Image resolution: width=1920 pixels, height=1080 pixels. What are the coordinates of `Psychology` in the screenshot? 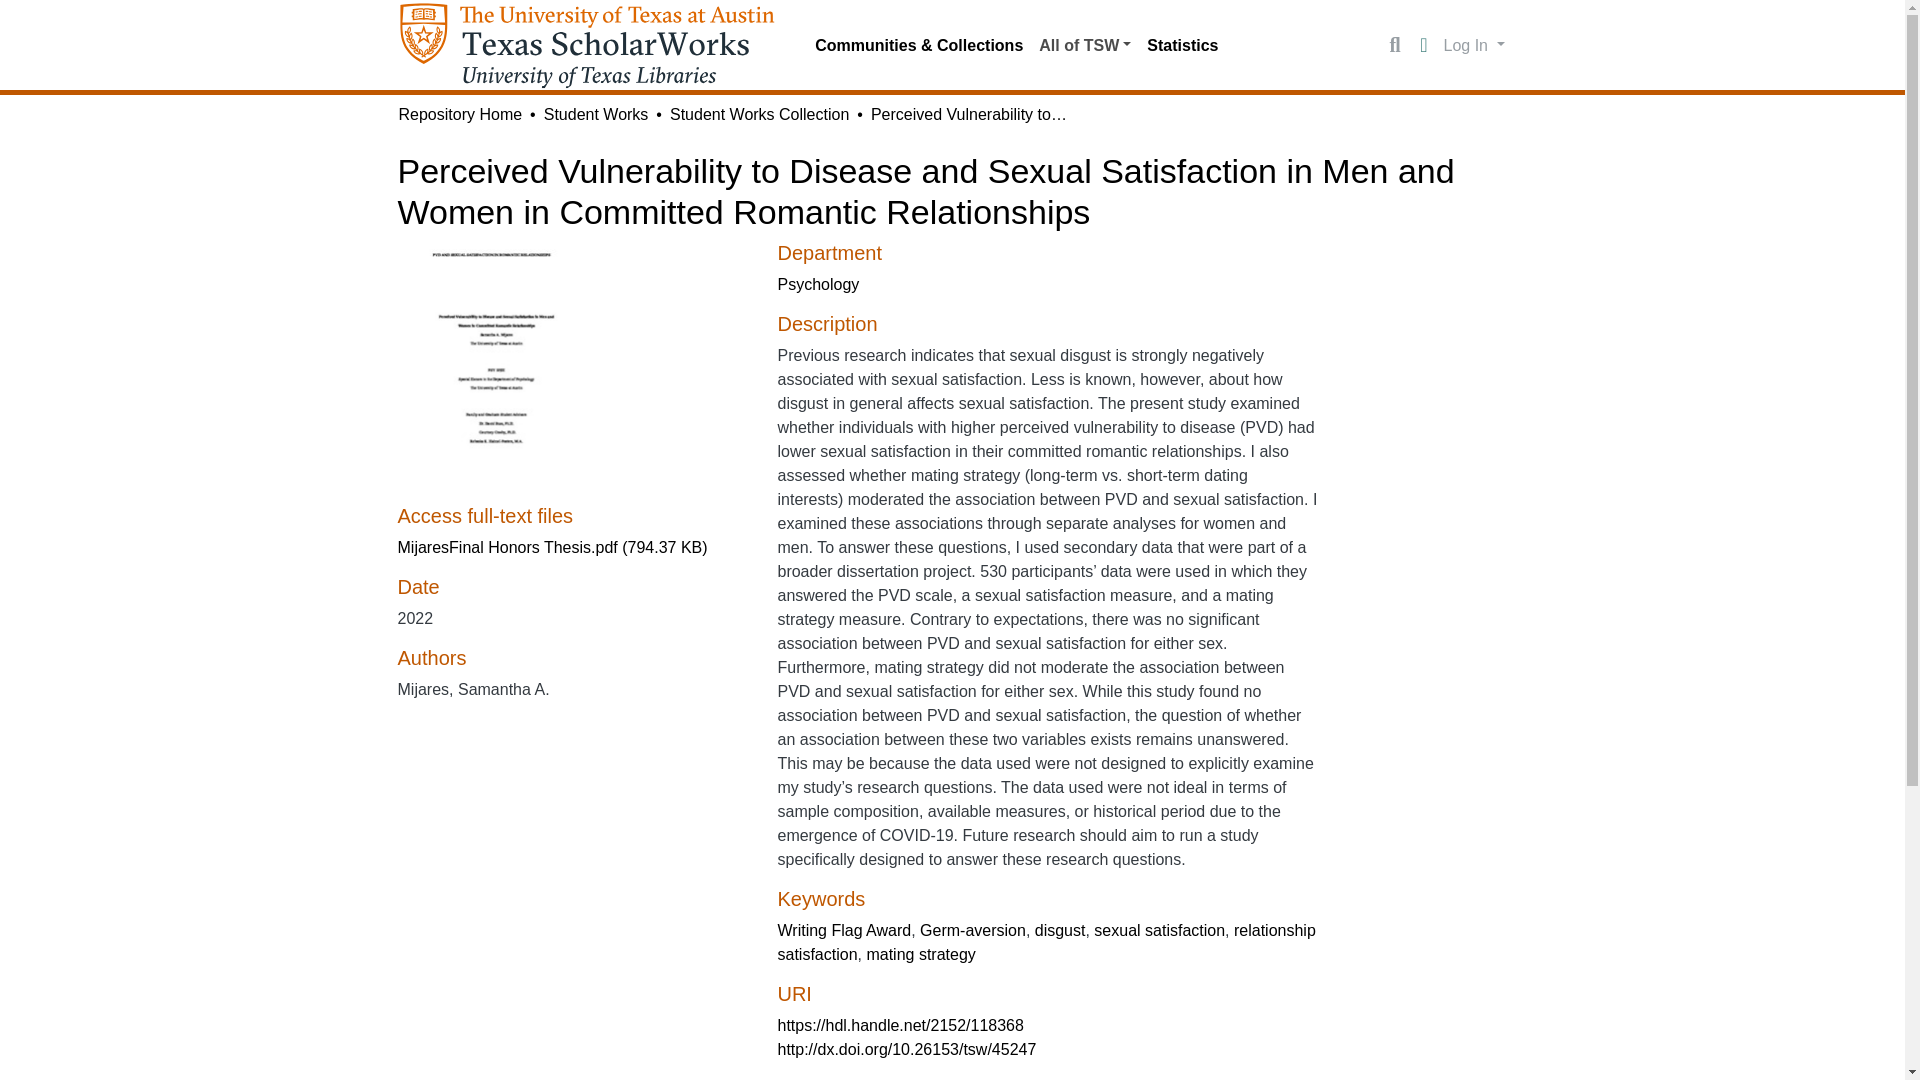 It's located at (818, 284).